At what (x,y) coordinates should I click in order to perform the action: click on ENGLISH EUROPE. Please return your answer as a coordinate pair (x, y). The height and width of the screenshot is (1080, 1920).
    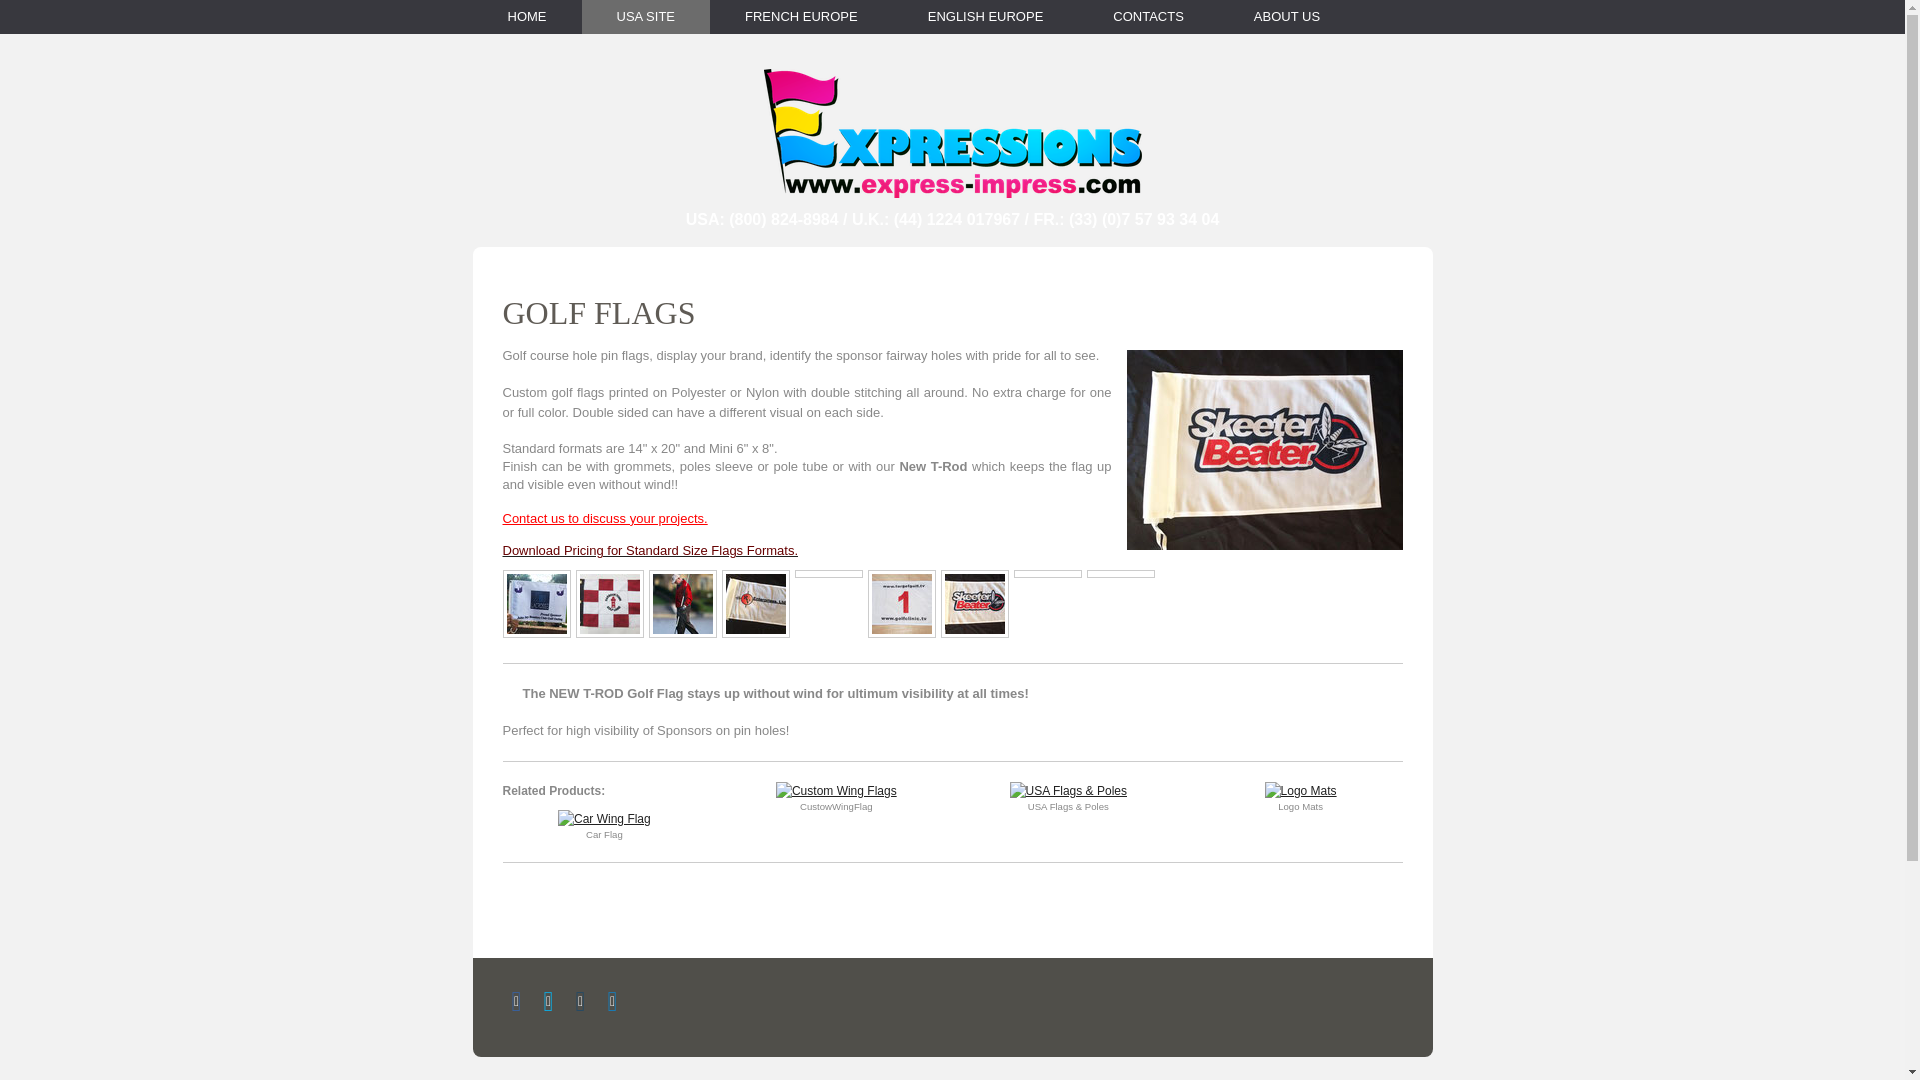
    Looking at the image, I should click on (986, 16).